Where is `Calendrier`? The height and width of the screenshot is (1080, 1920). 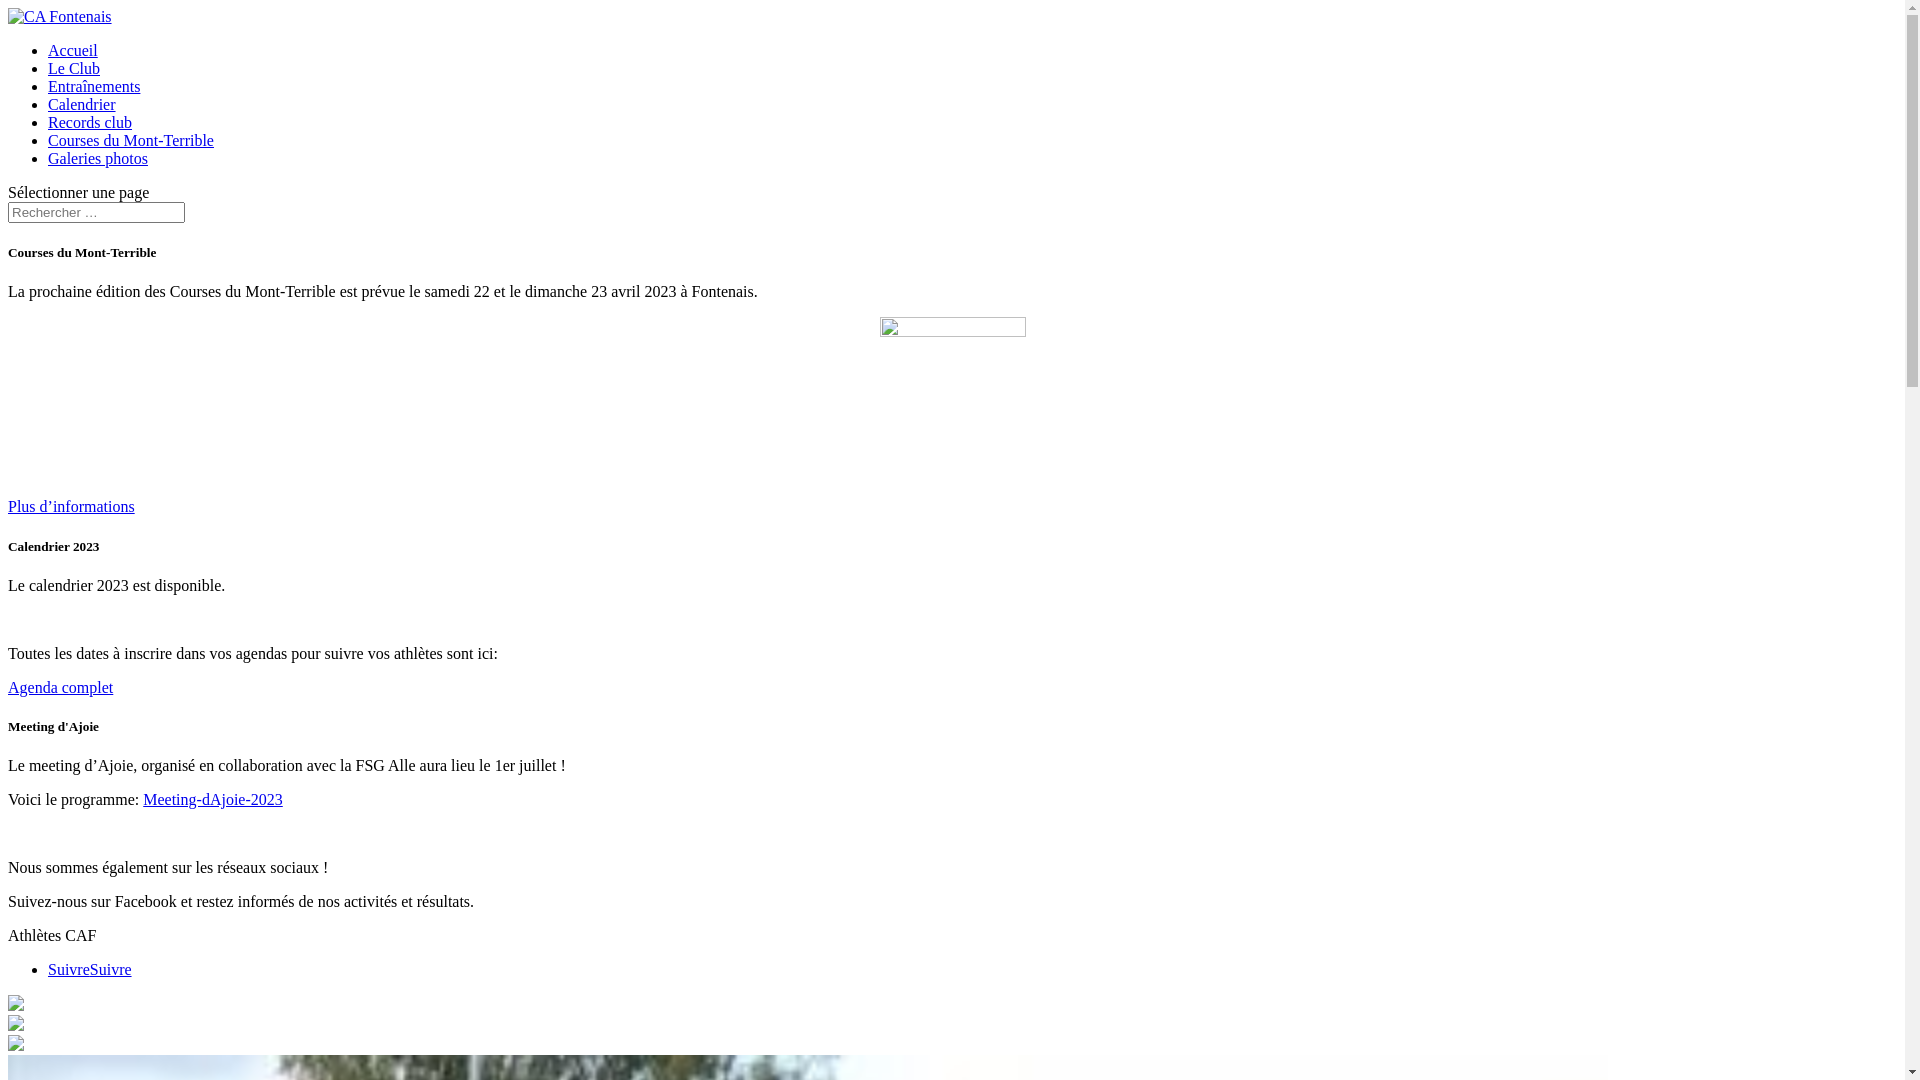 Calendrier is located at coordinates (82, 104).